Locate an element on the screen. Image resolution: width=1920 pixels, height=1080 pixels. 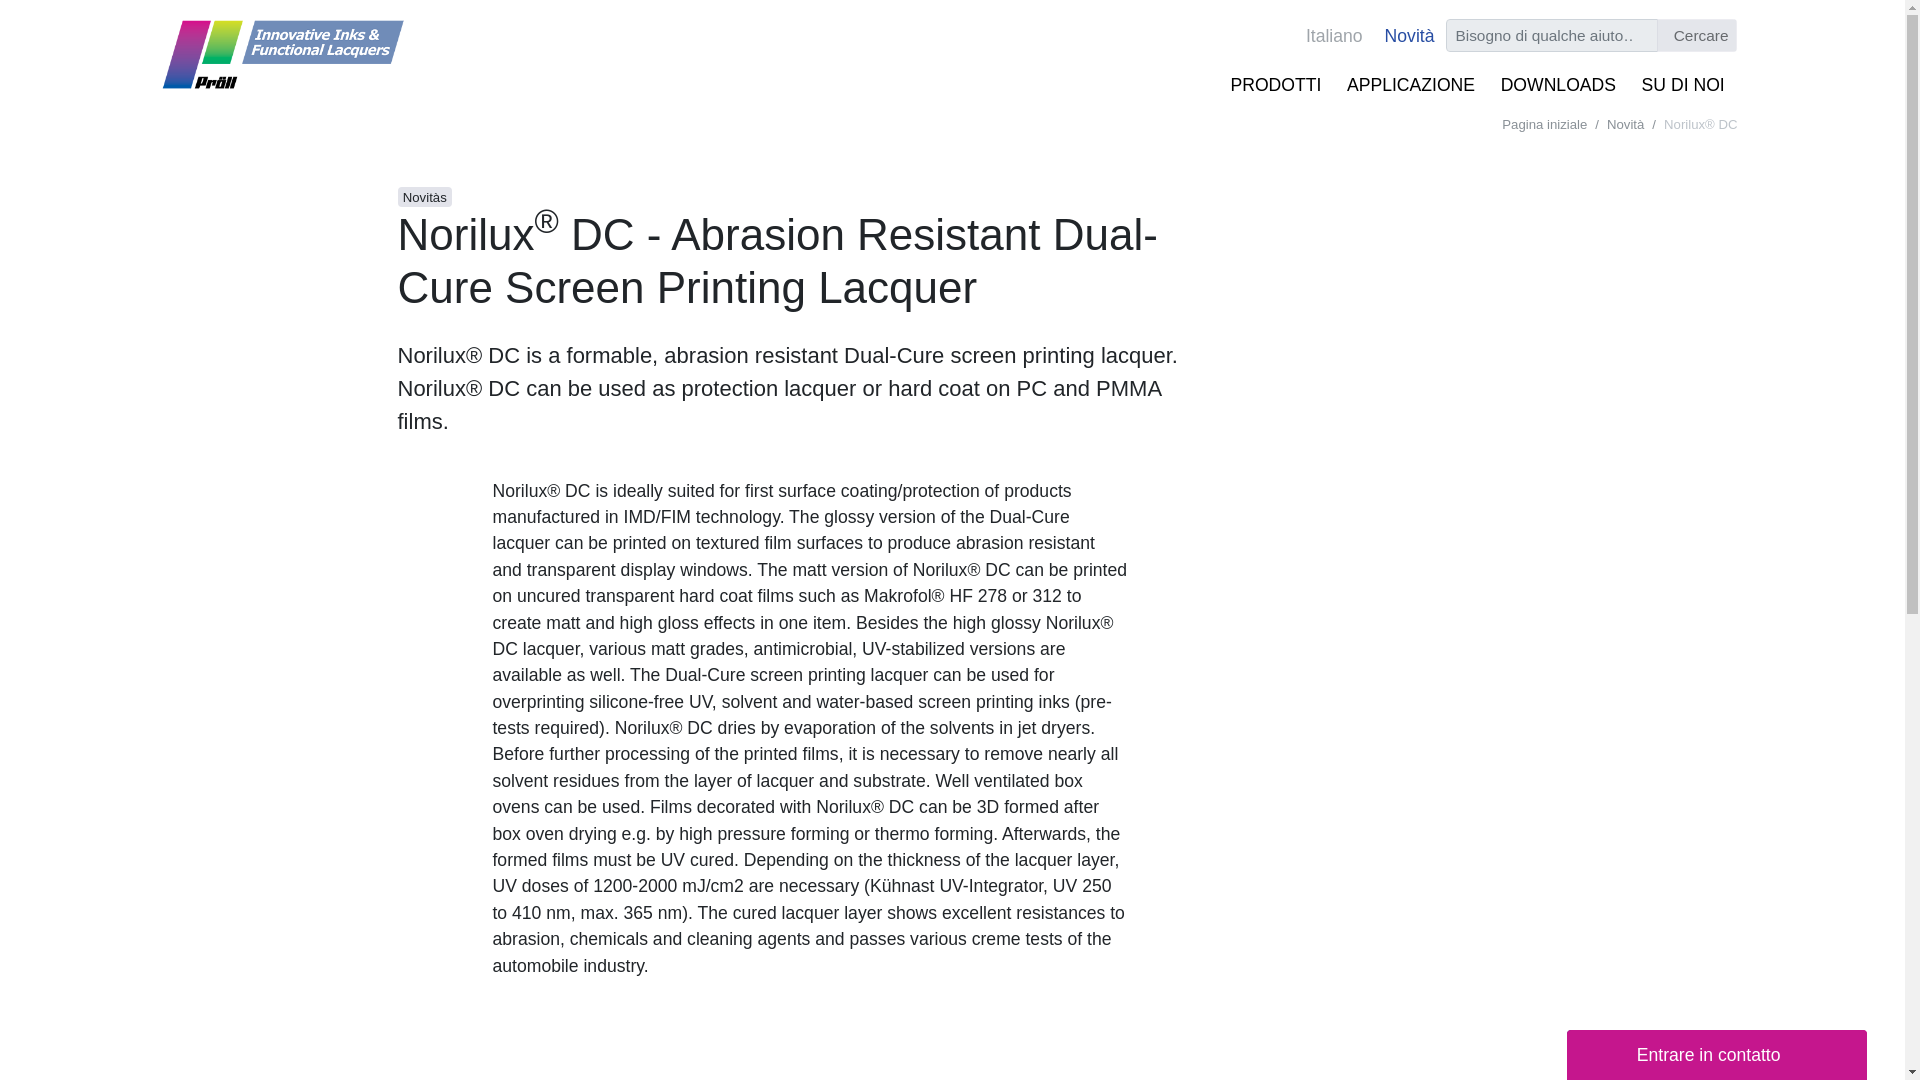
DOWNLOADS is located at coordinates (1558, 84).